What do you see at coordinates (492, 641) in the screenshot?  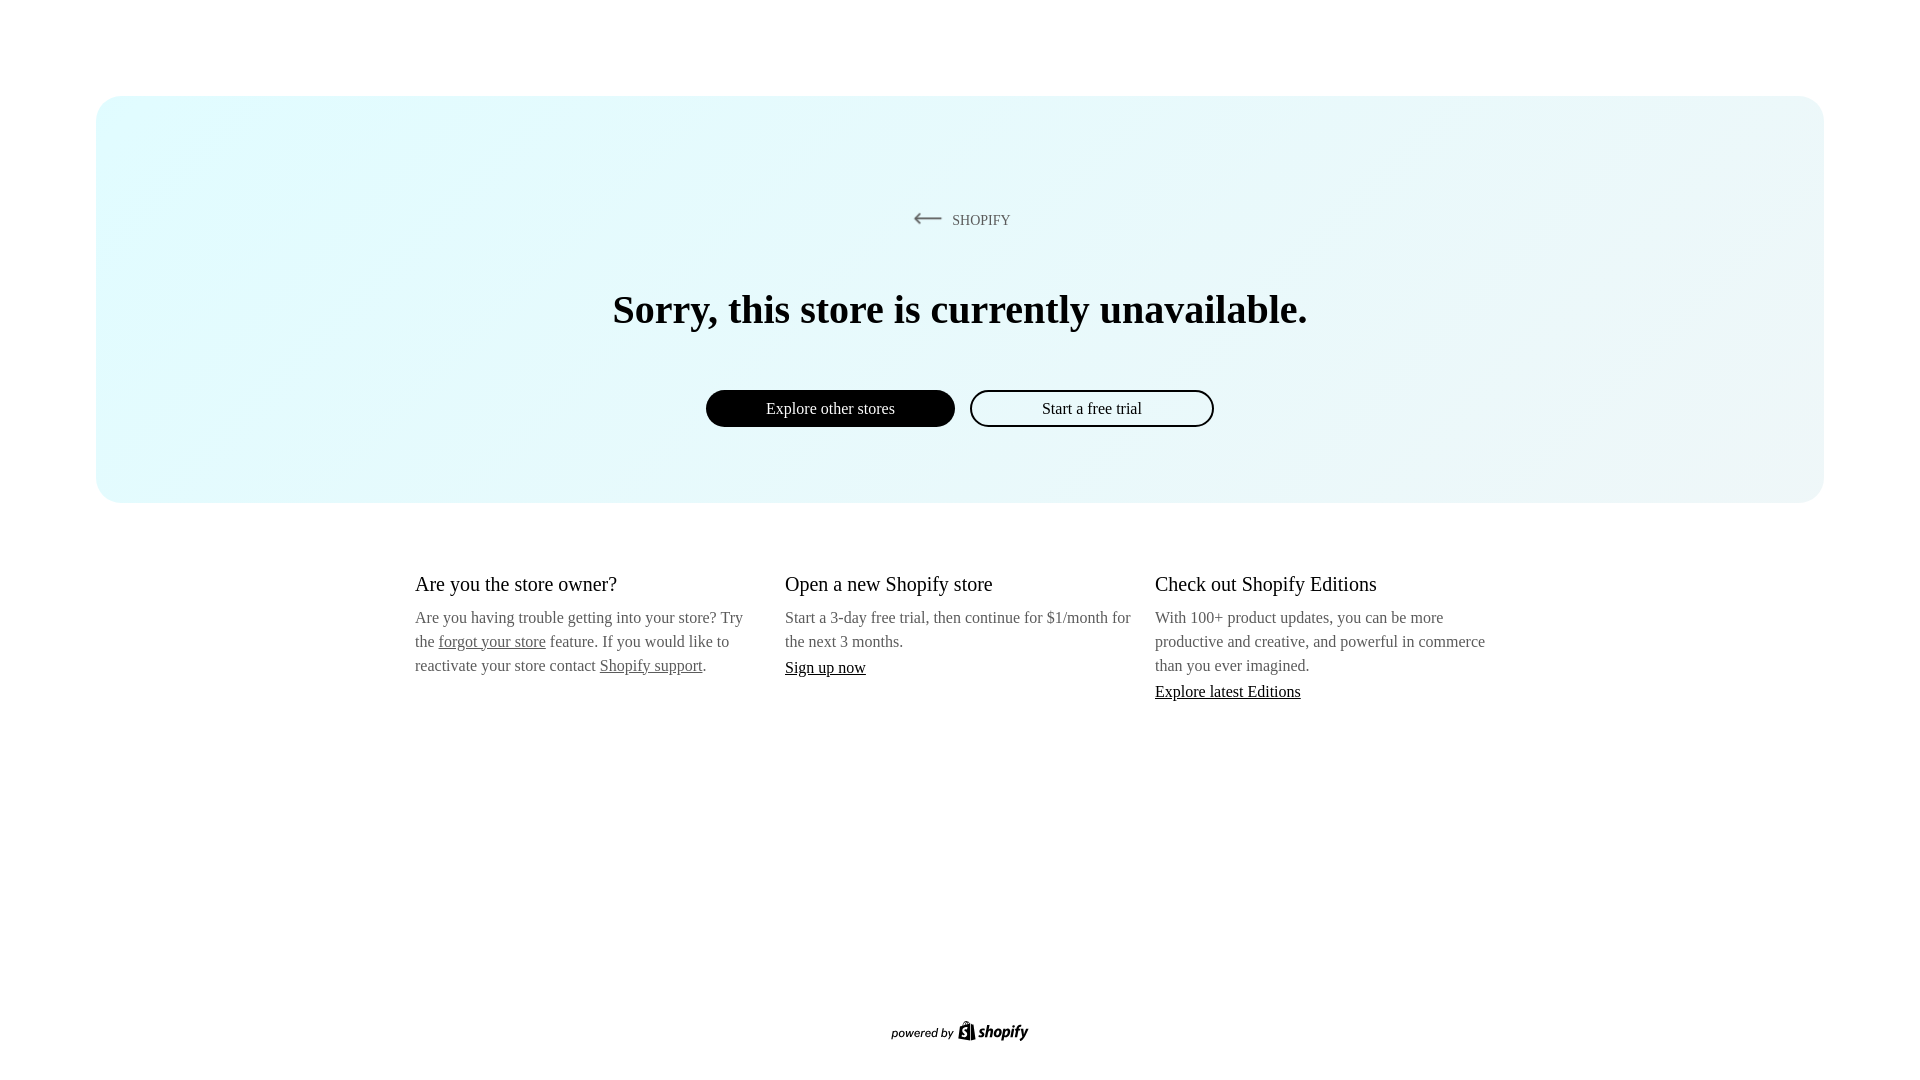 I see `forgot your store` at bounding box center [492, 641].